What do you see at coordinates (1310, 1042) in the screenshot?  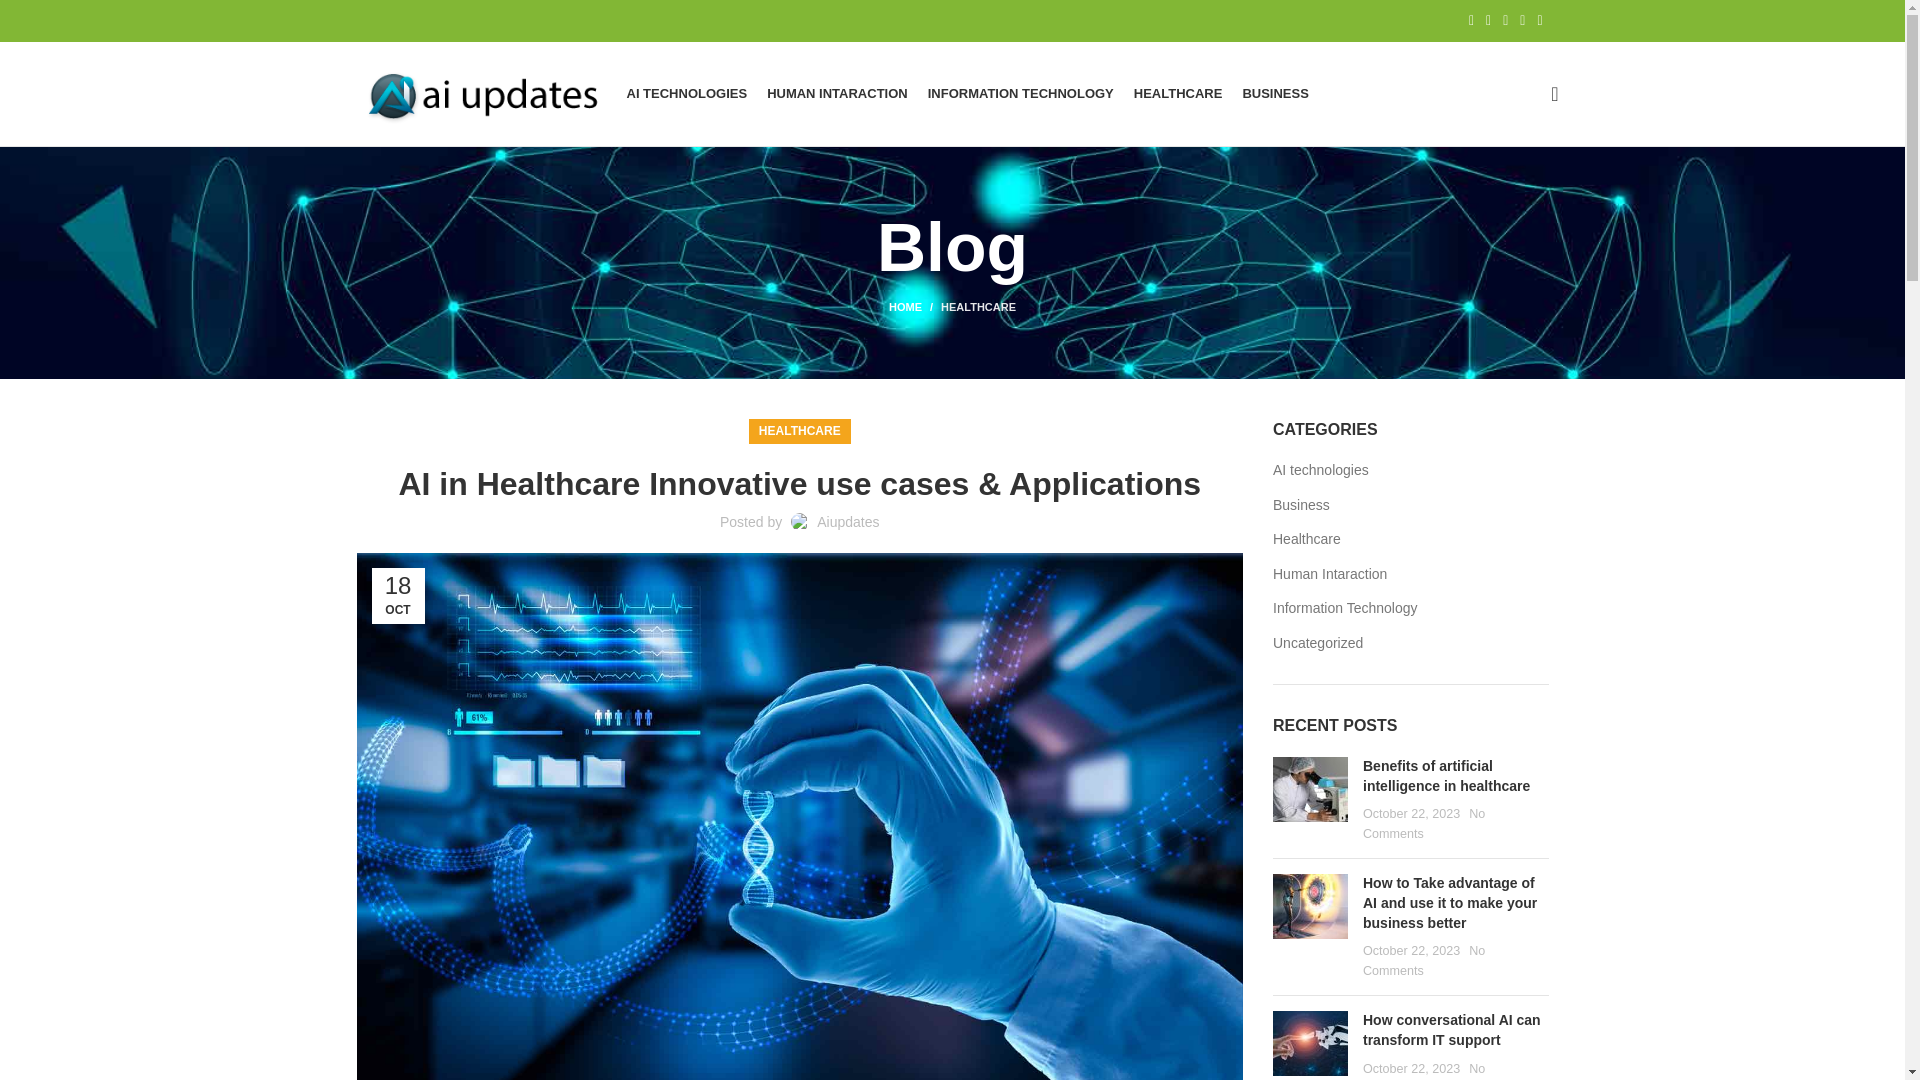 I see `How-conversational-AI-can-transform-IT-support` at bounding box center [1310, 1042].